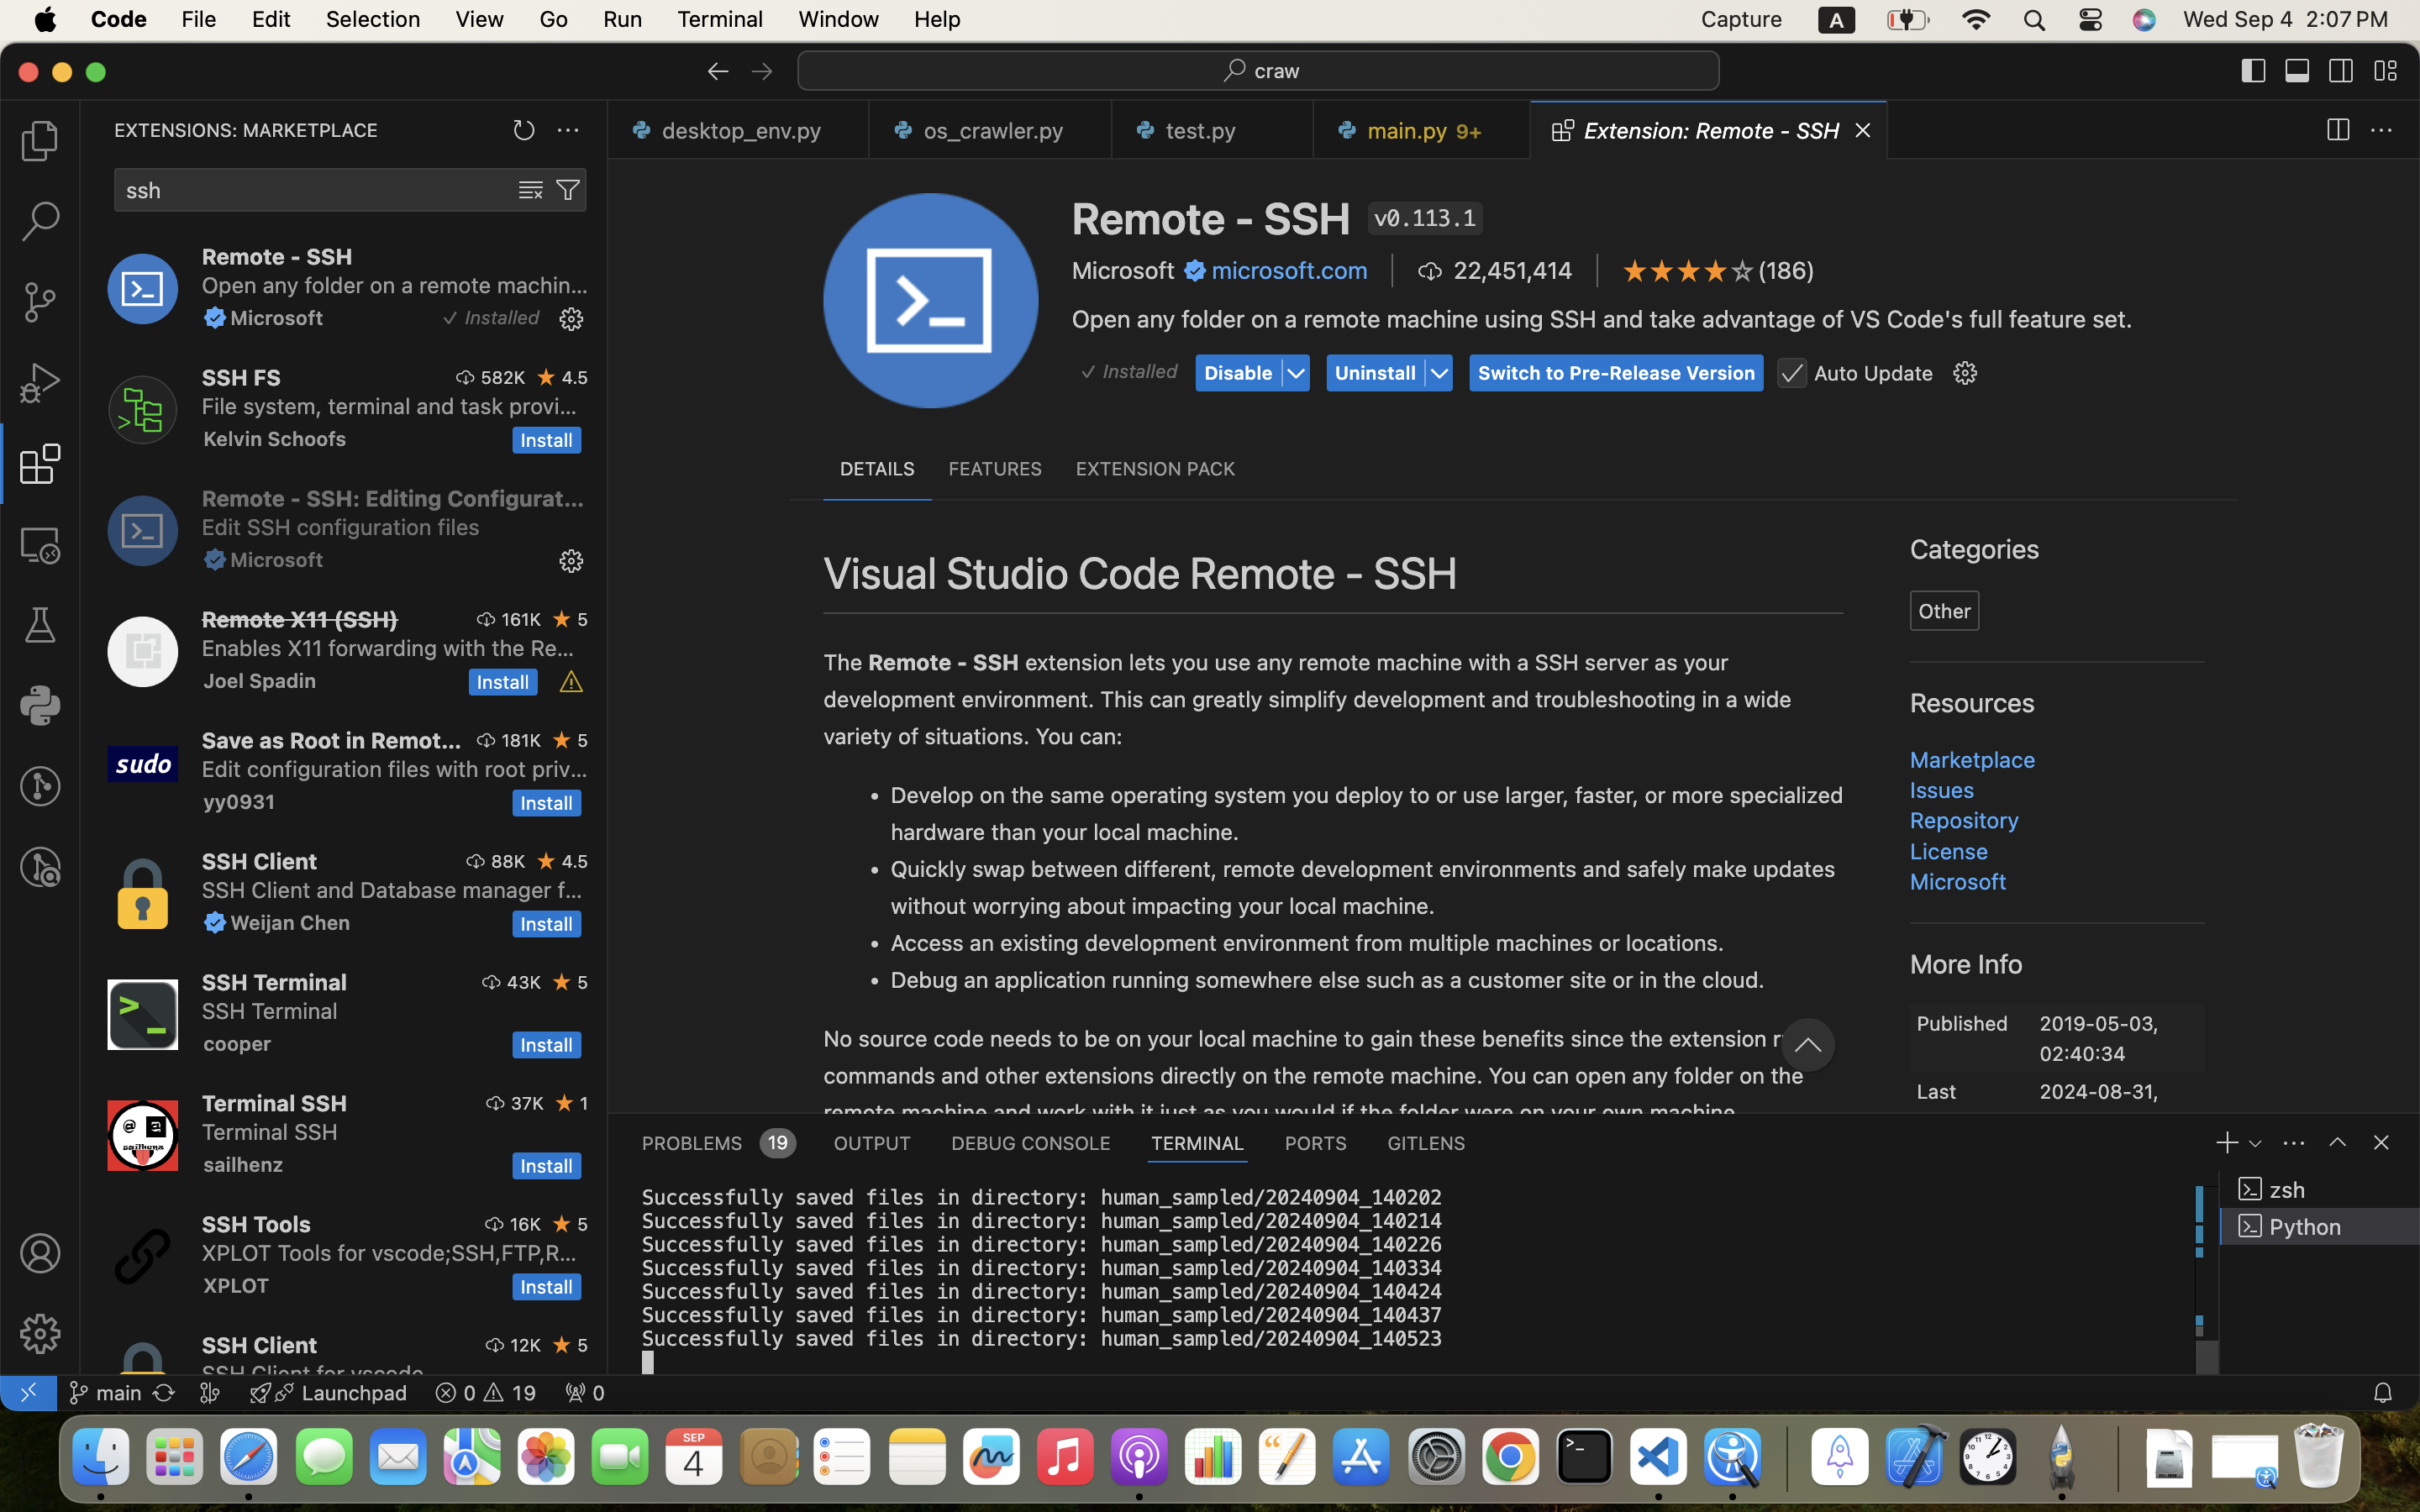  Describe the element at coordinates (1786, 1457) in the screenshot. I see `0.4285714328289032` at that location.